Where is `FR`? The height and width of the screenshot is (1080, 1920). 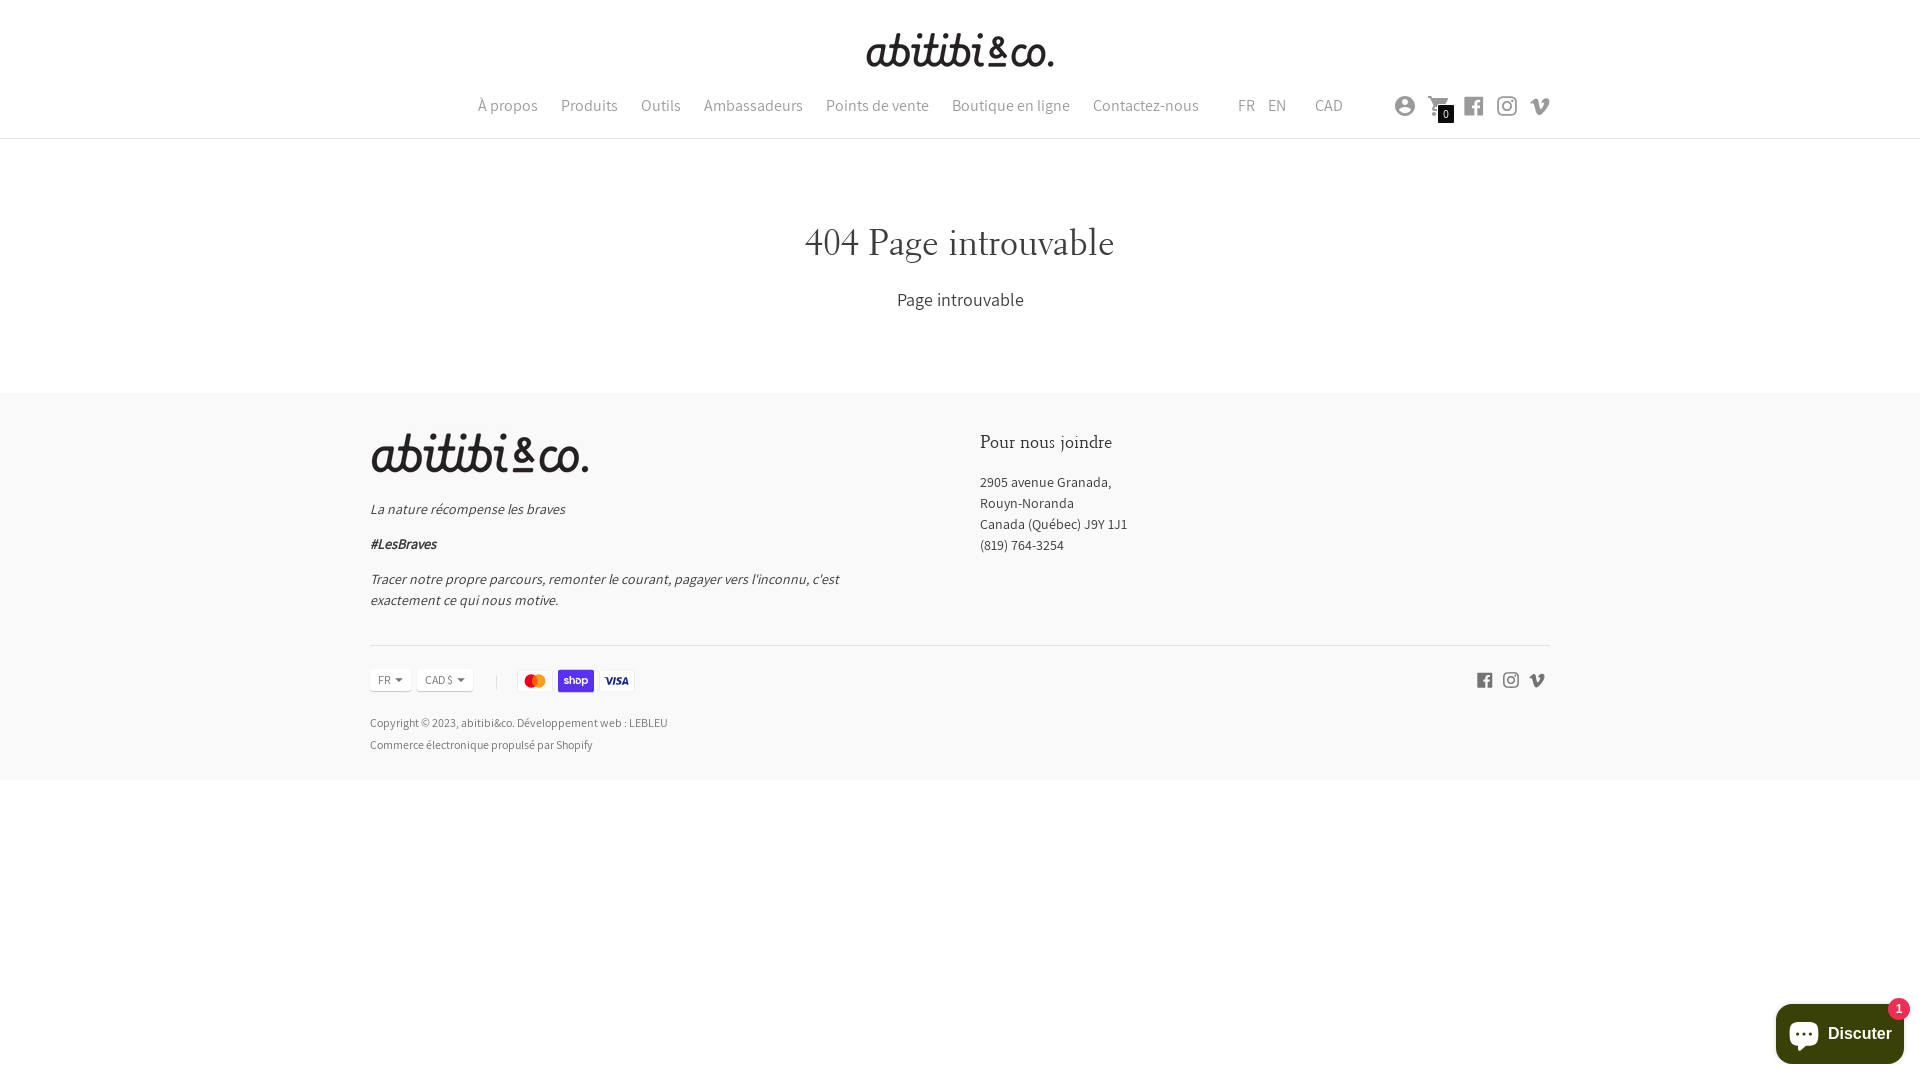
FR is located at coordinates (1246, 106).